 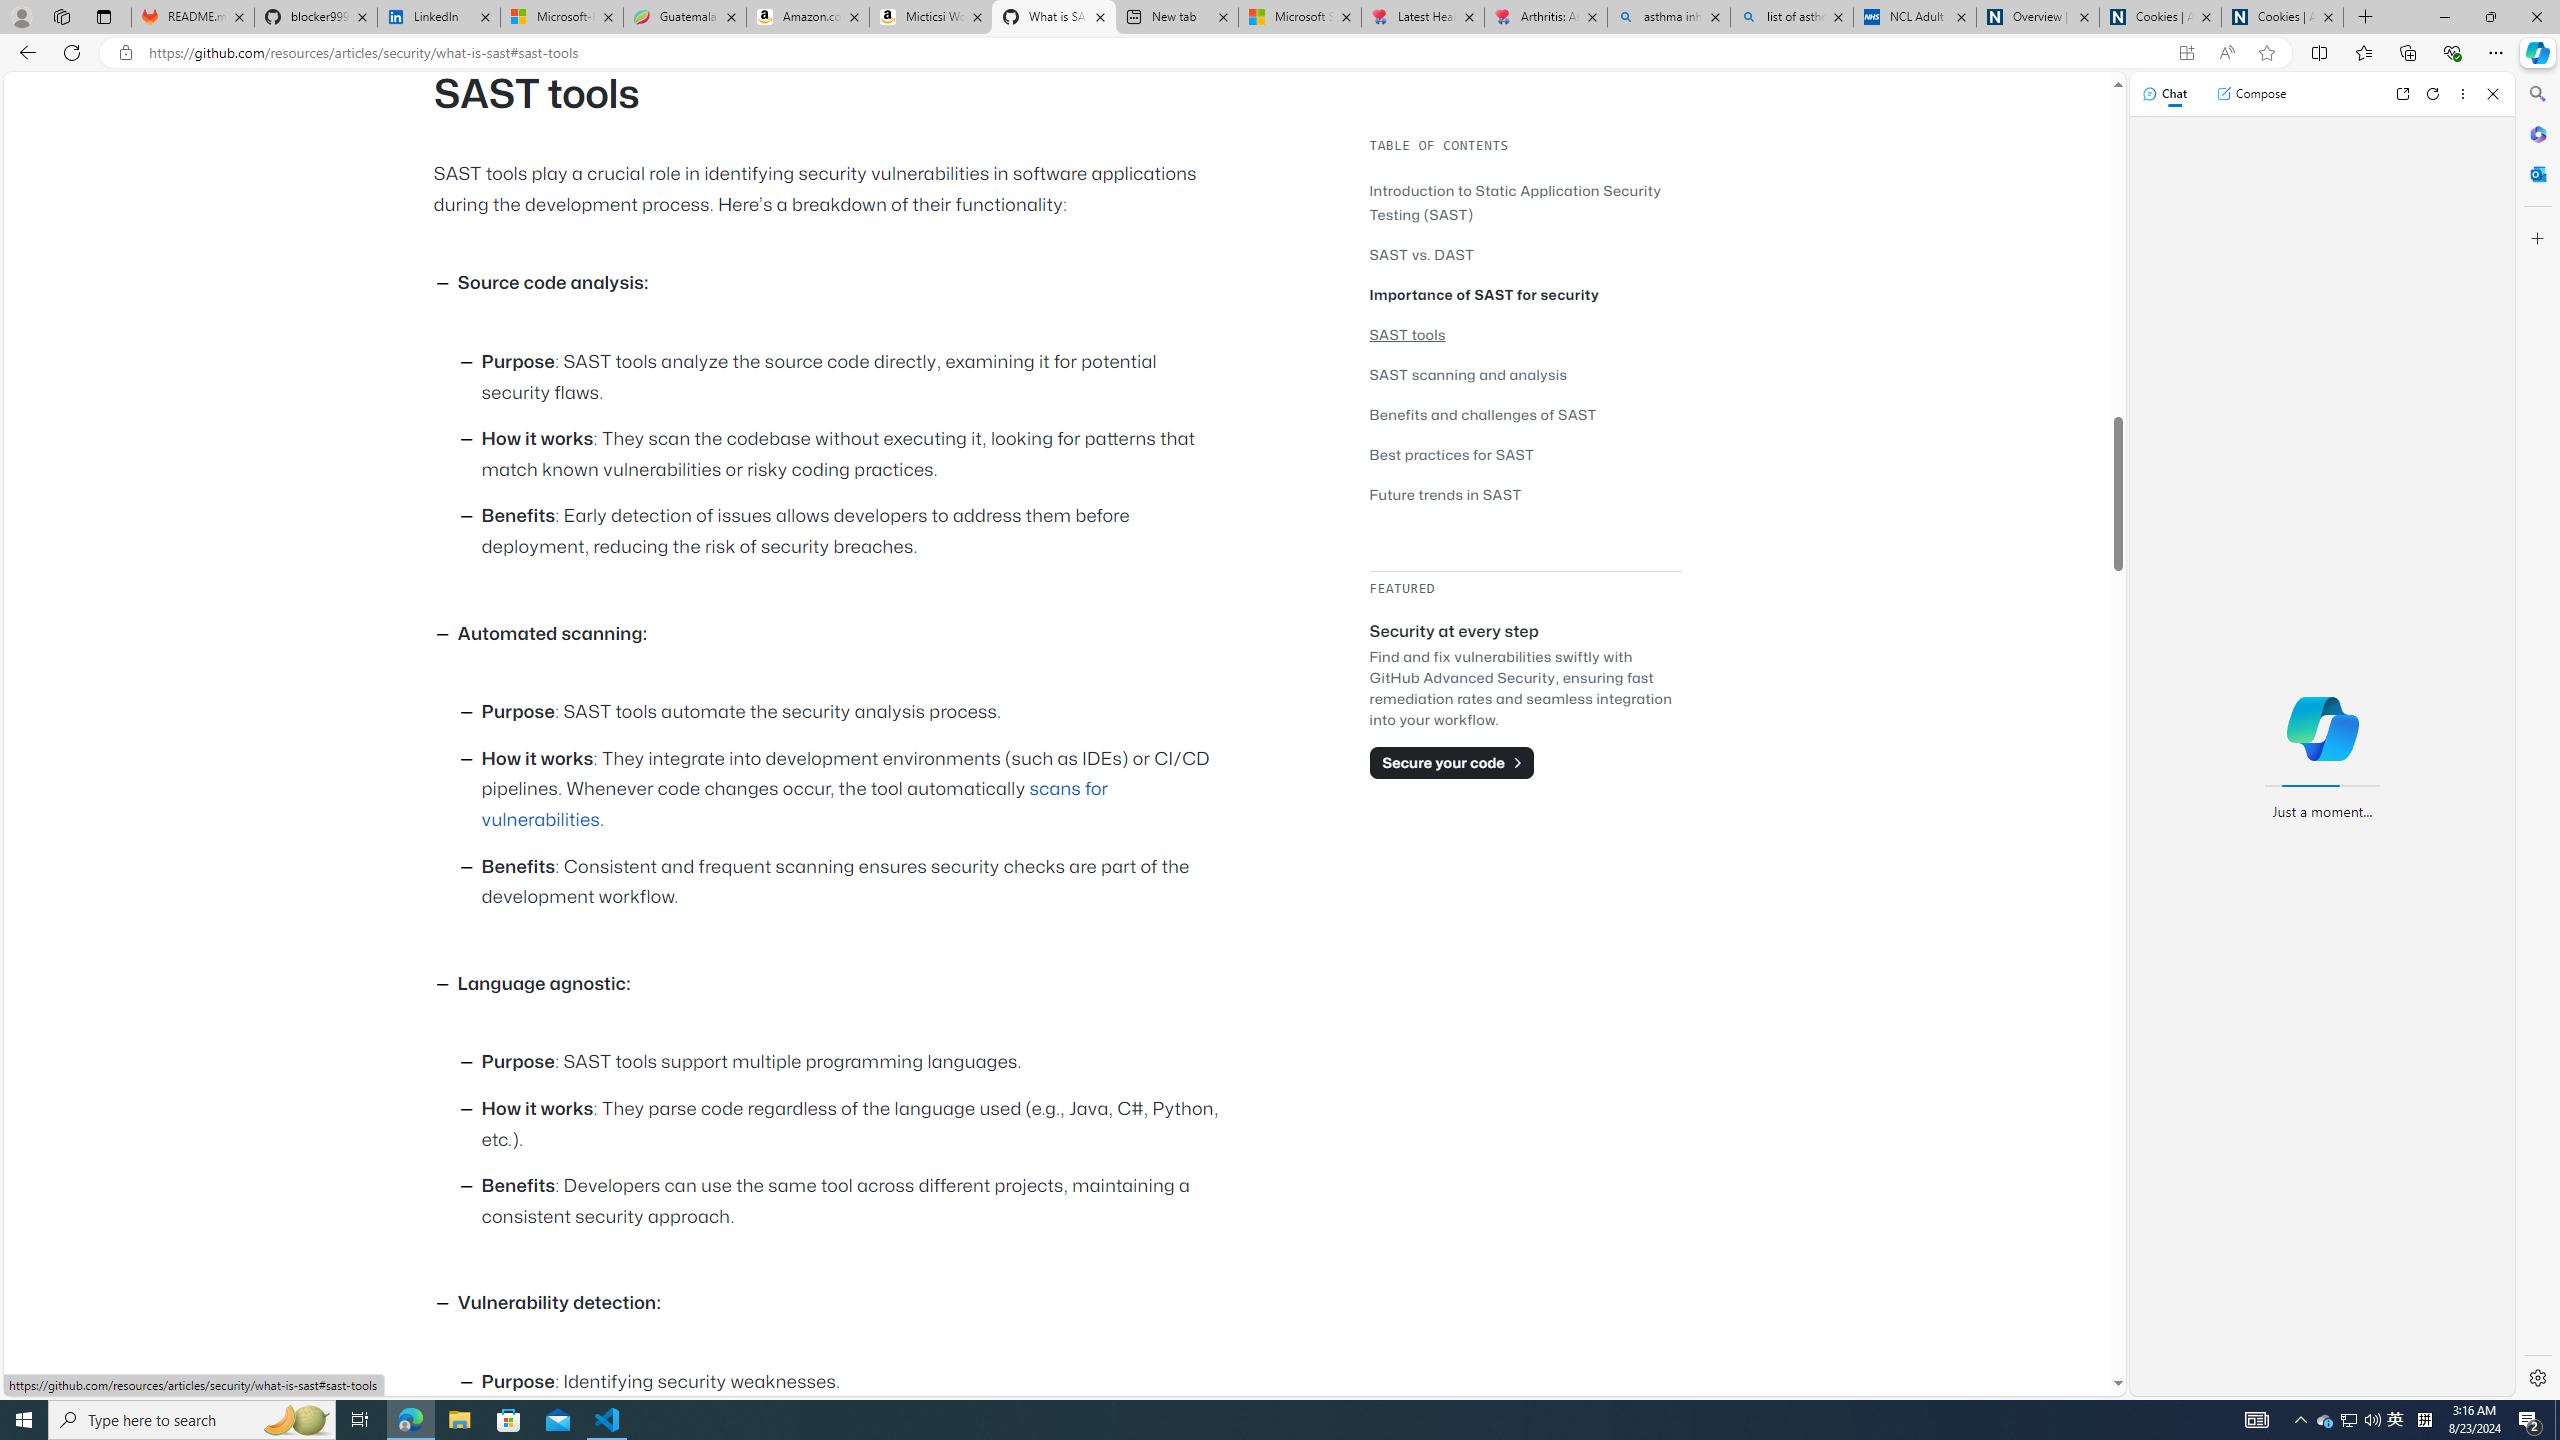 I want to click on Benefits and challenges of SAST, so click(x=1525, y=414).